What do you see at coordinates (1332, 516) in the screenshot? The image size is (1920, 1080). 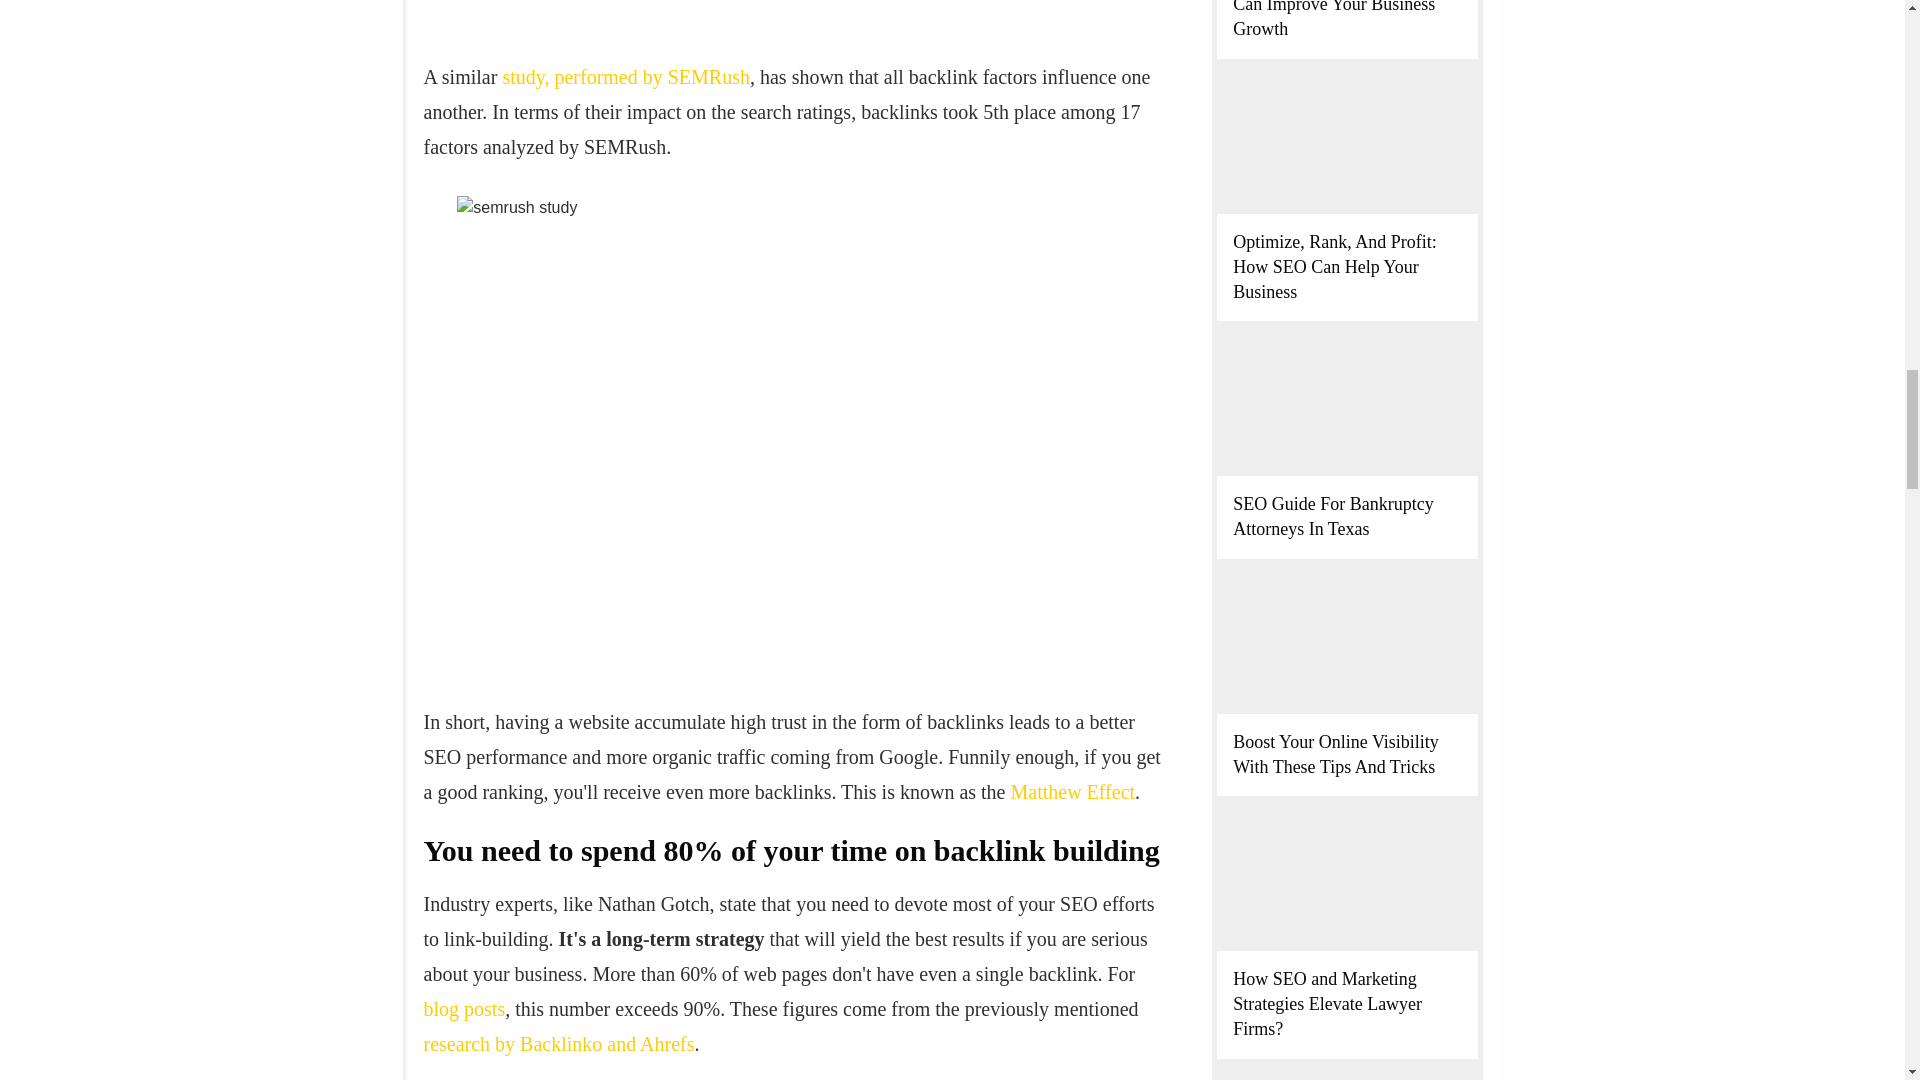 I see `SEO Guide For Bankruptcy Attorneys In Texas` at bounding box center [1332, 516].